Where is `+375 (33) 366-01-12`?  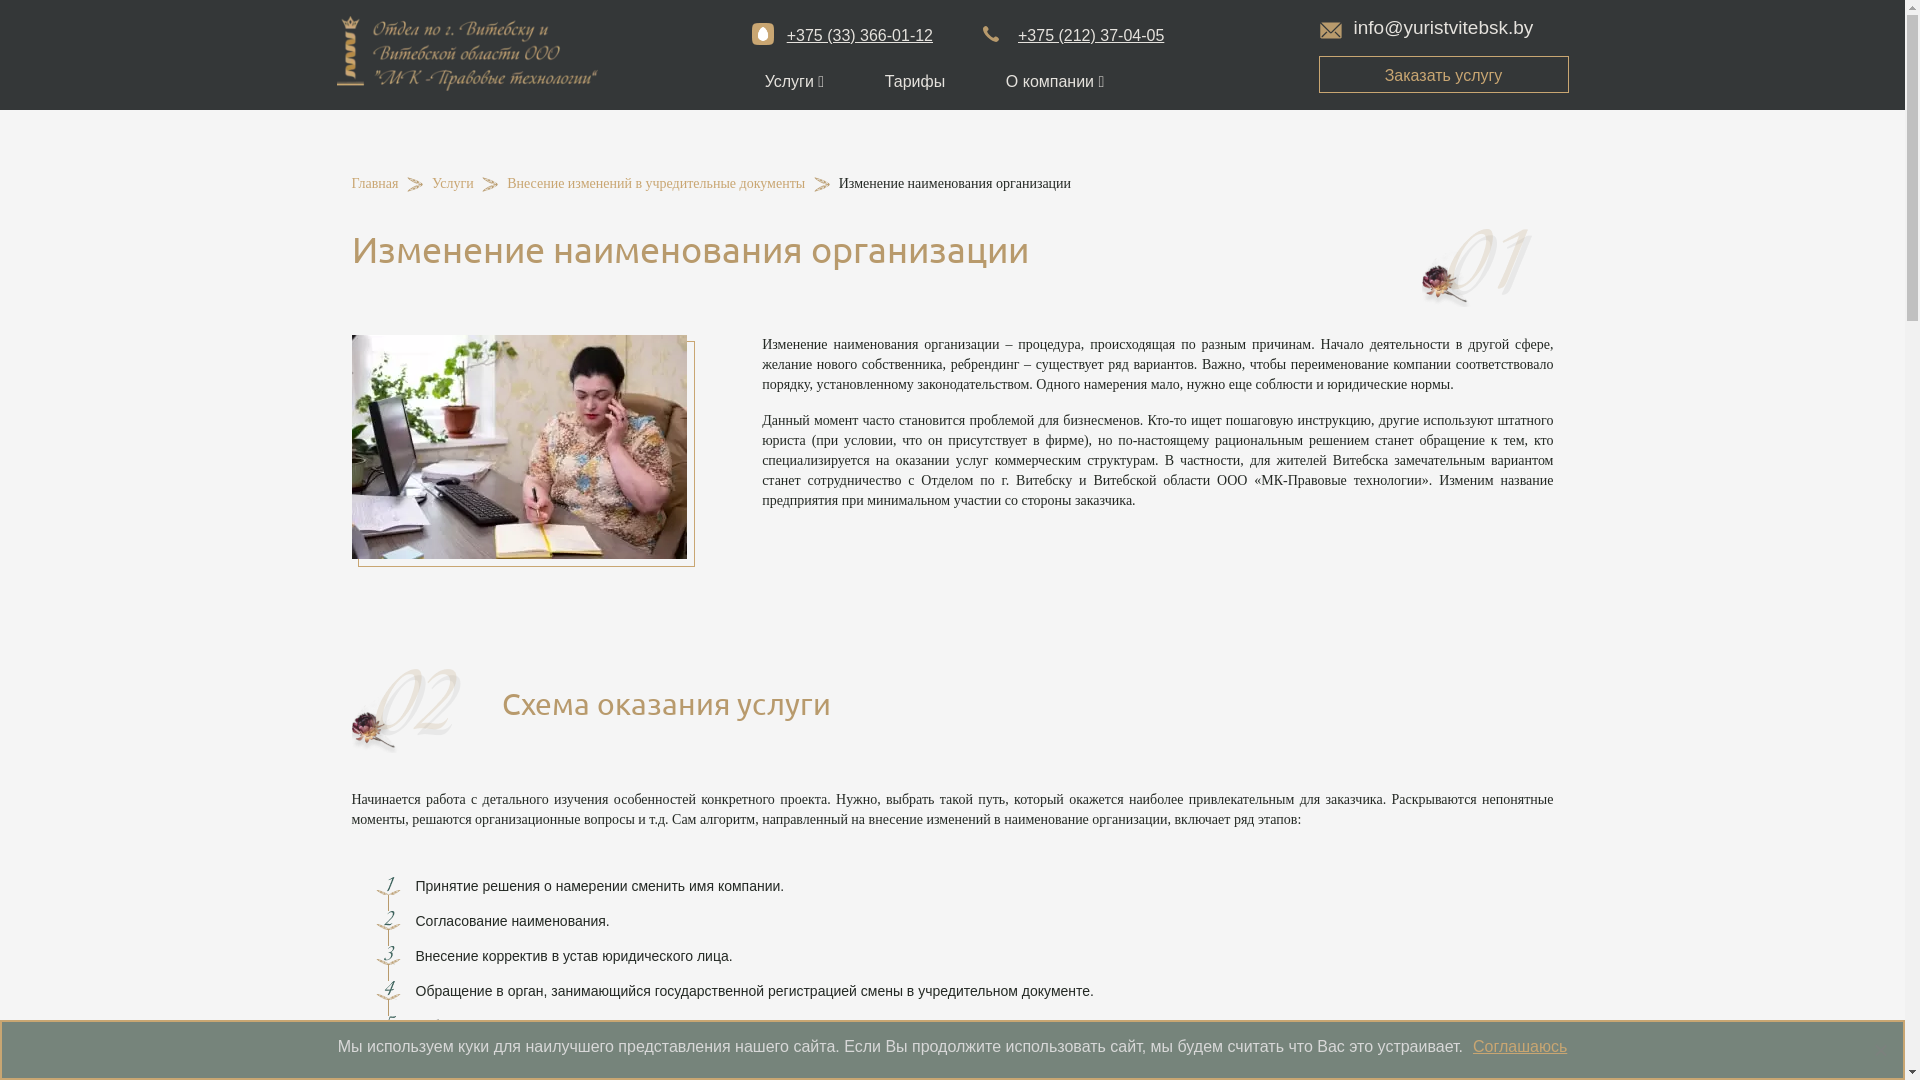
+375 (33) 366-01-12 is located at coordinates (842, 36).